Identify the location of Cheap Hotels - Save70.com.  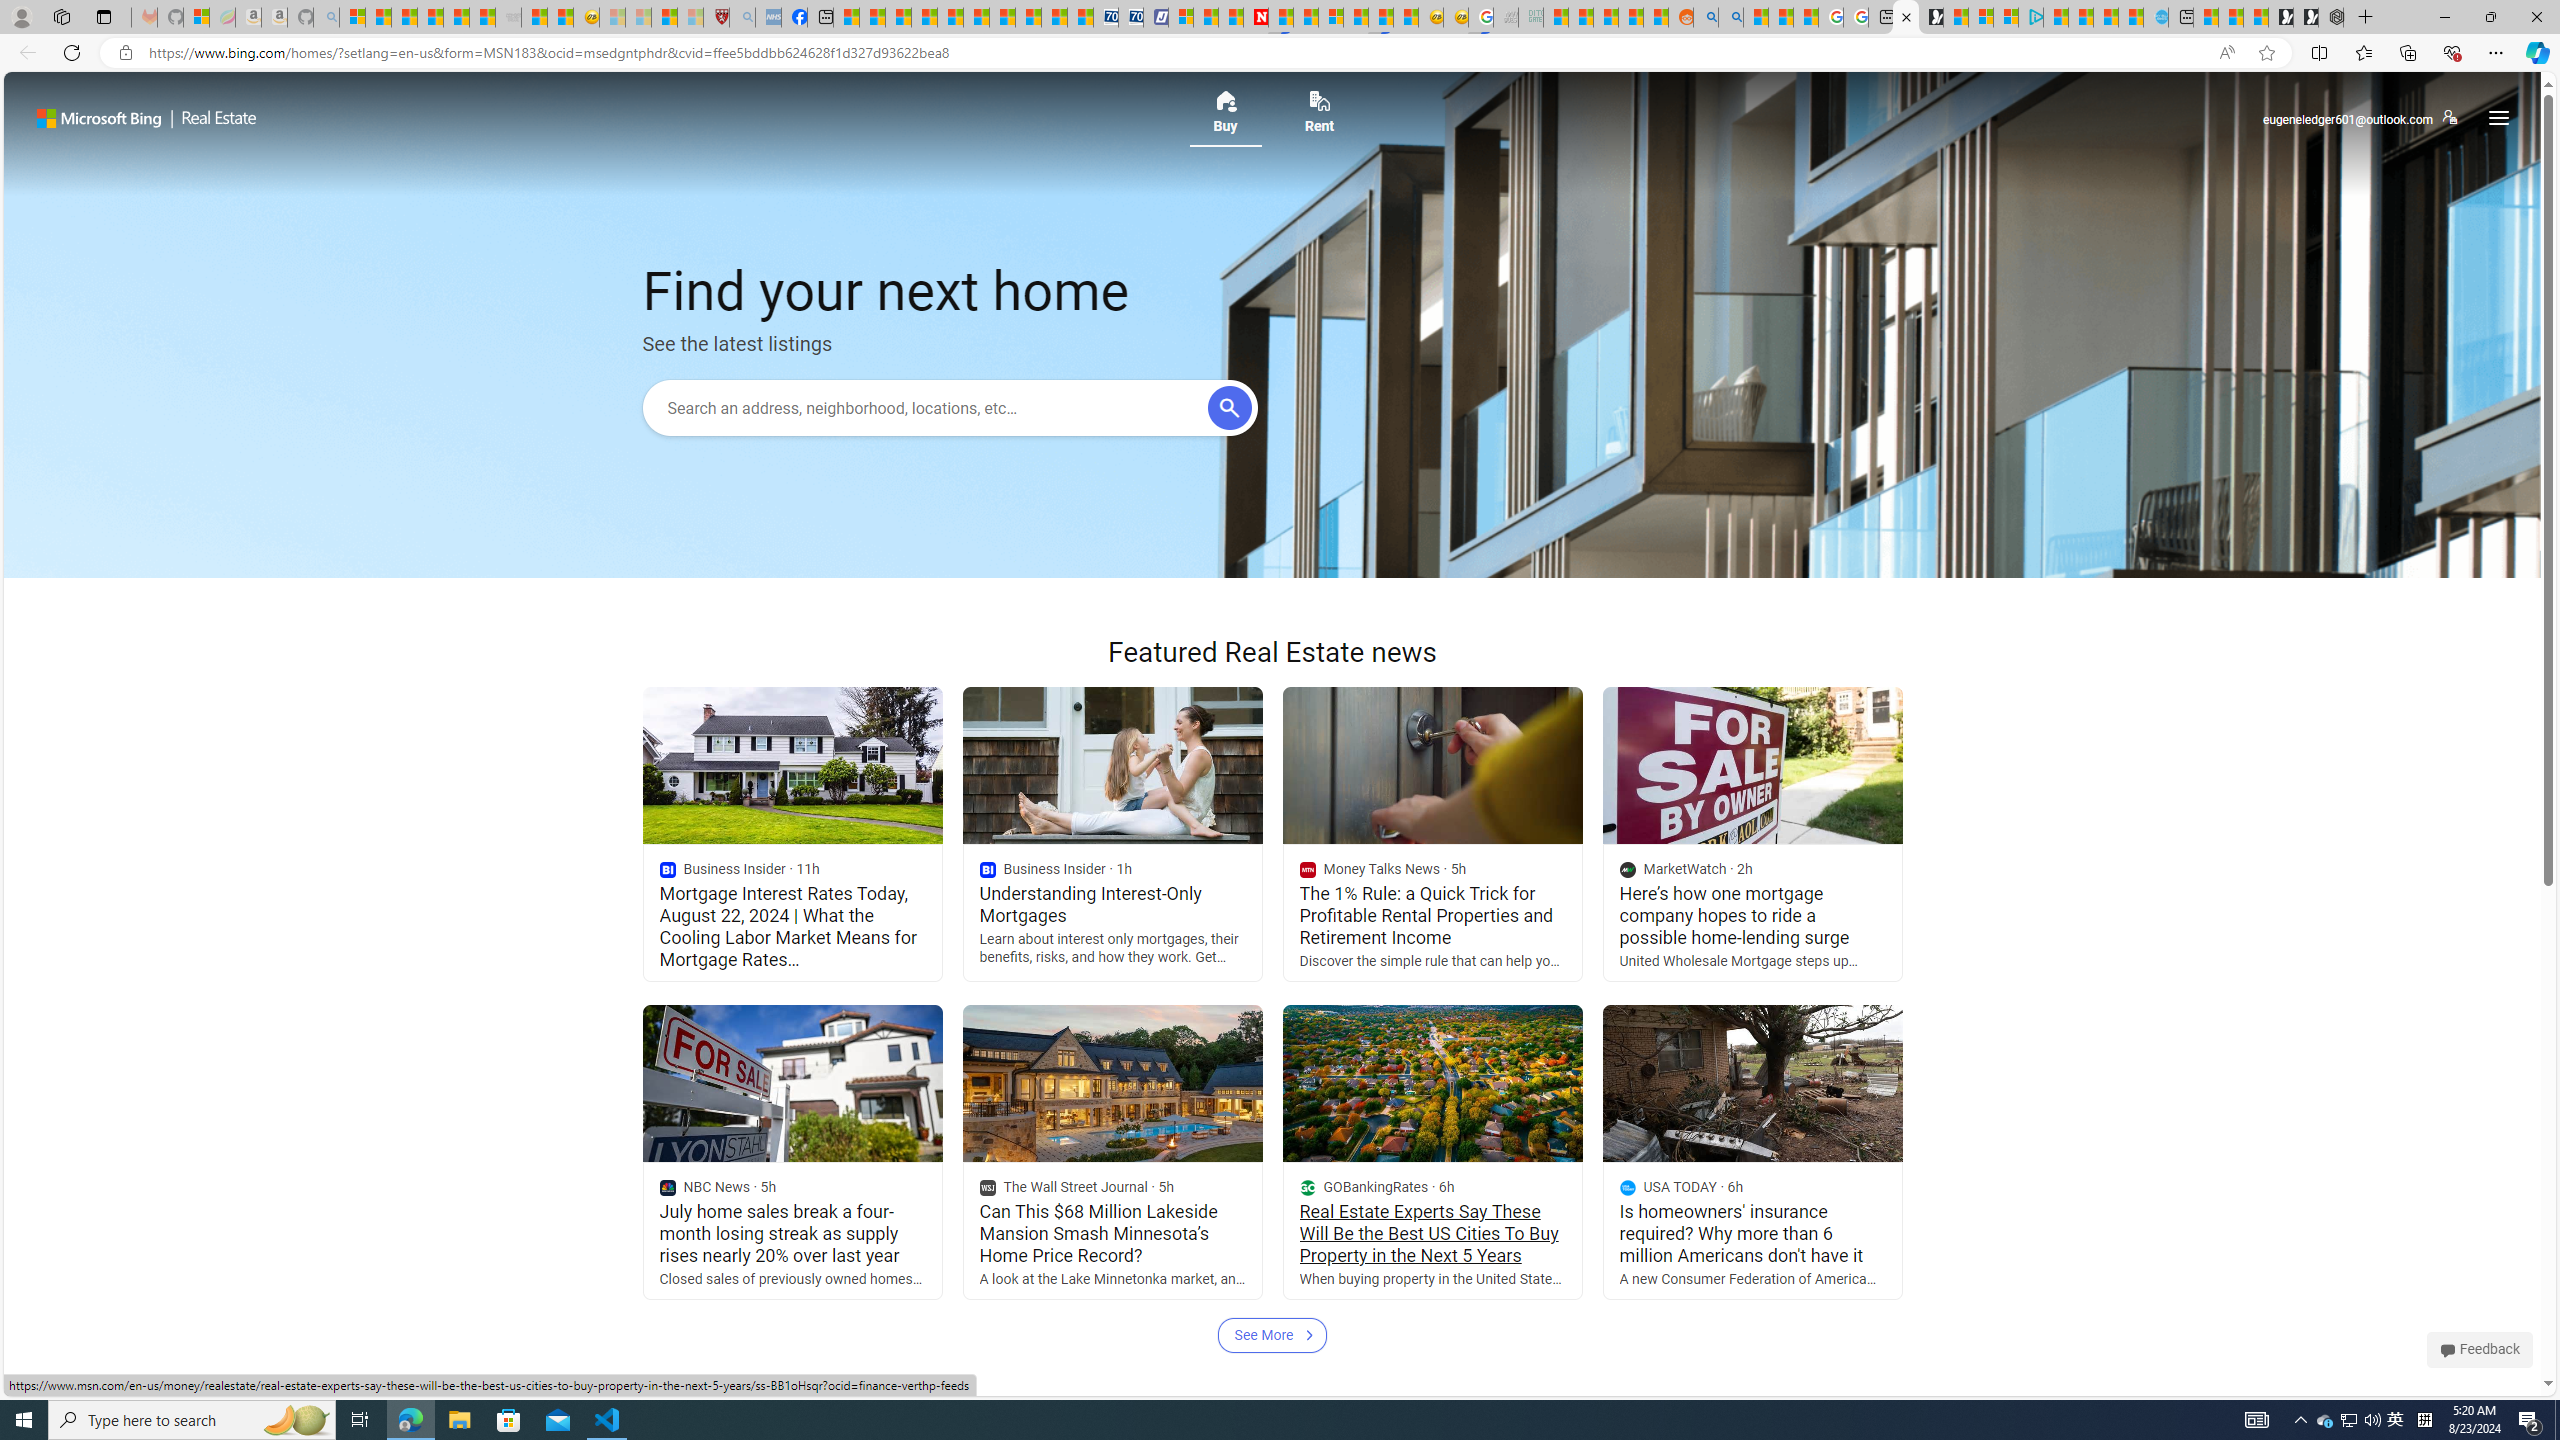
(1132, 17).